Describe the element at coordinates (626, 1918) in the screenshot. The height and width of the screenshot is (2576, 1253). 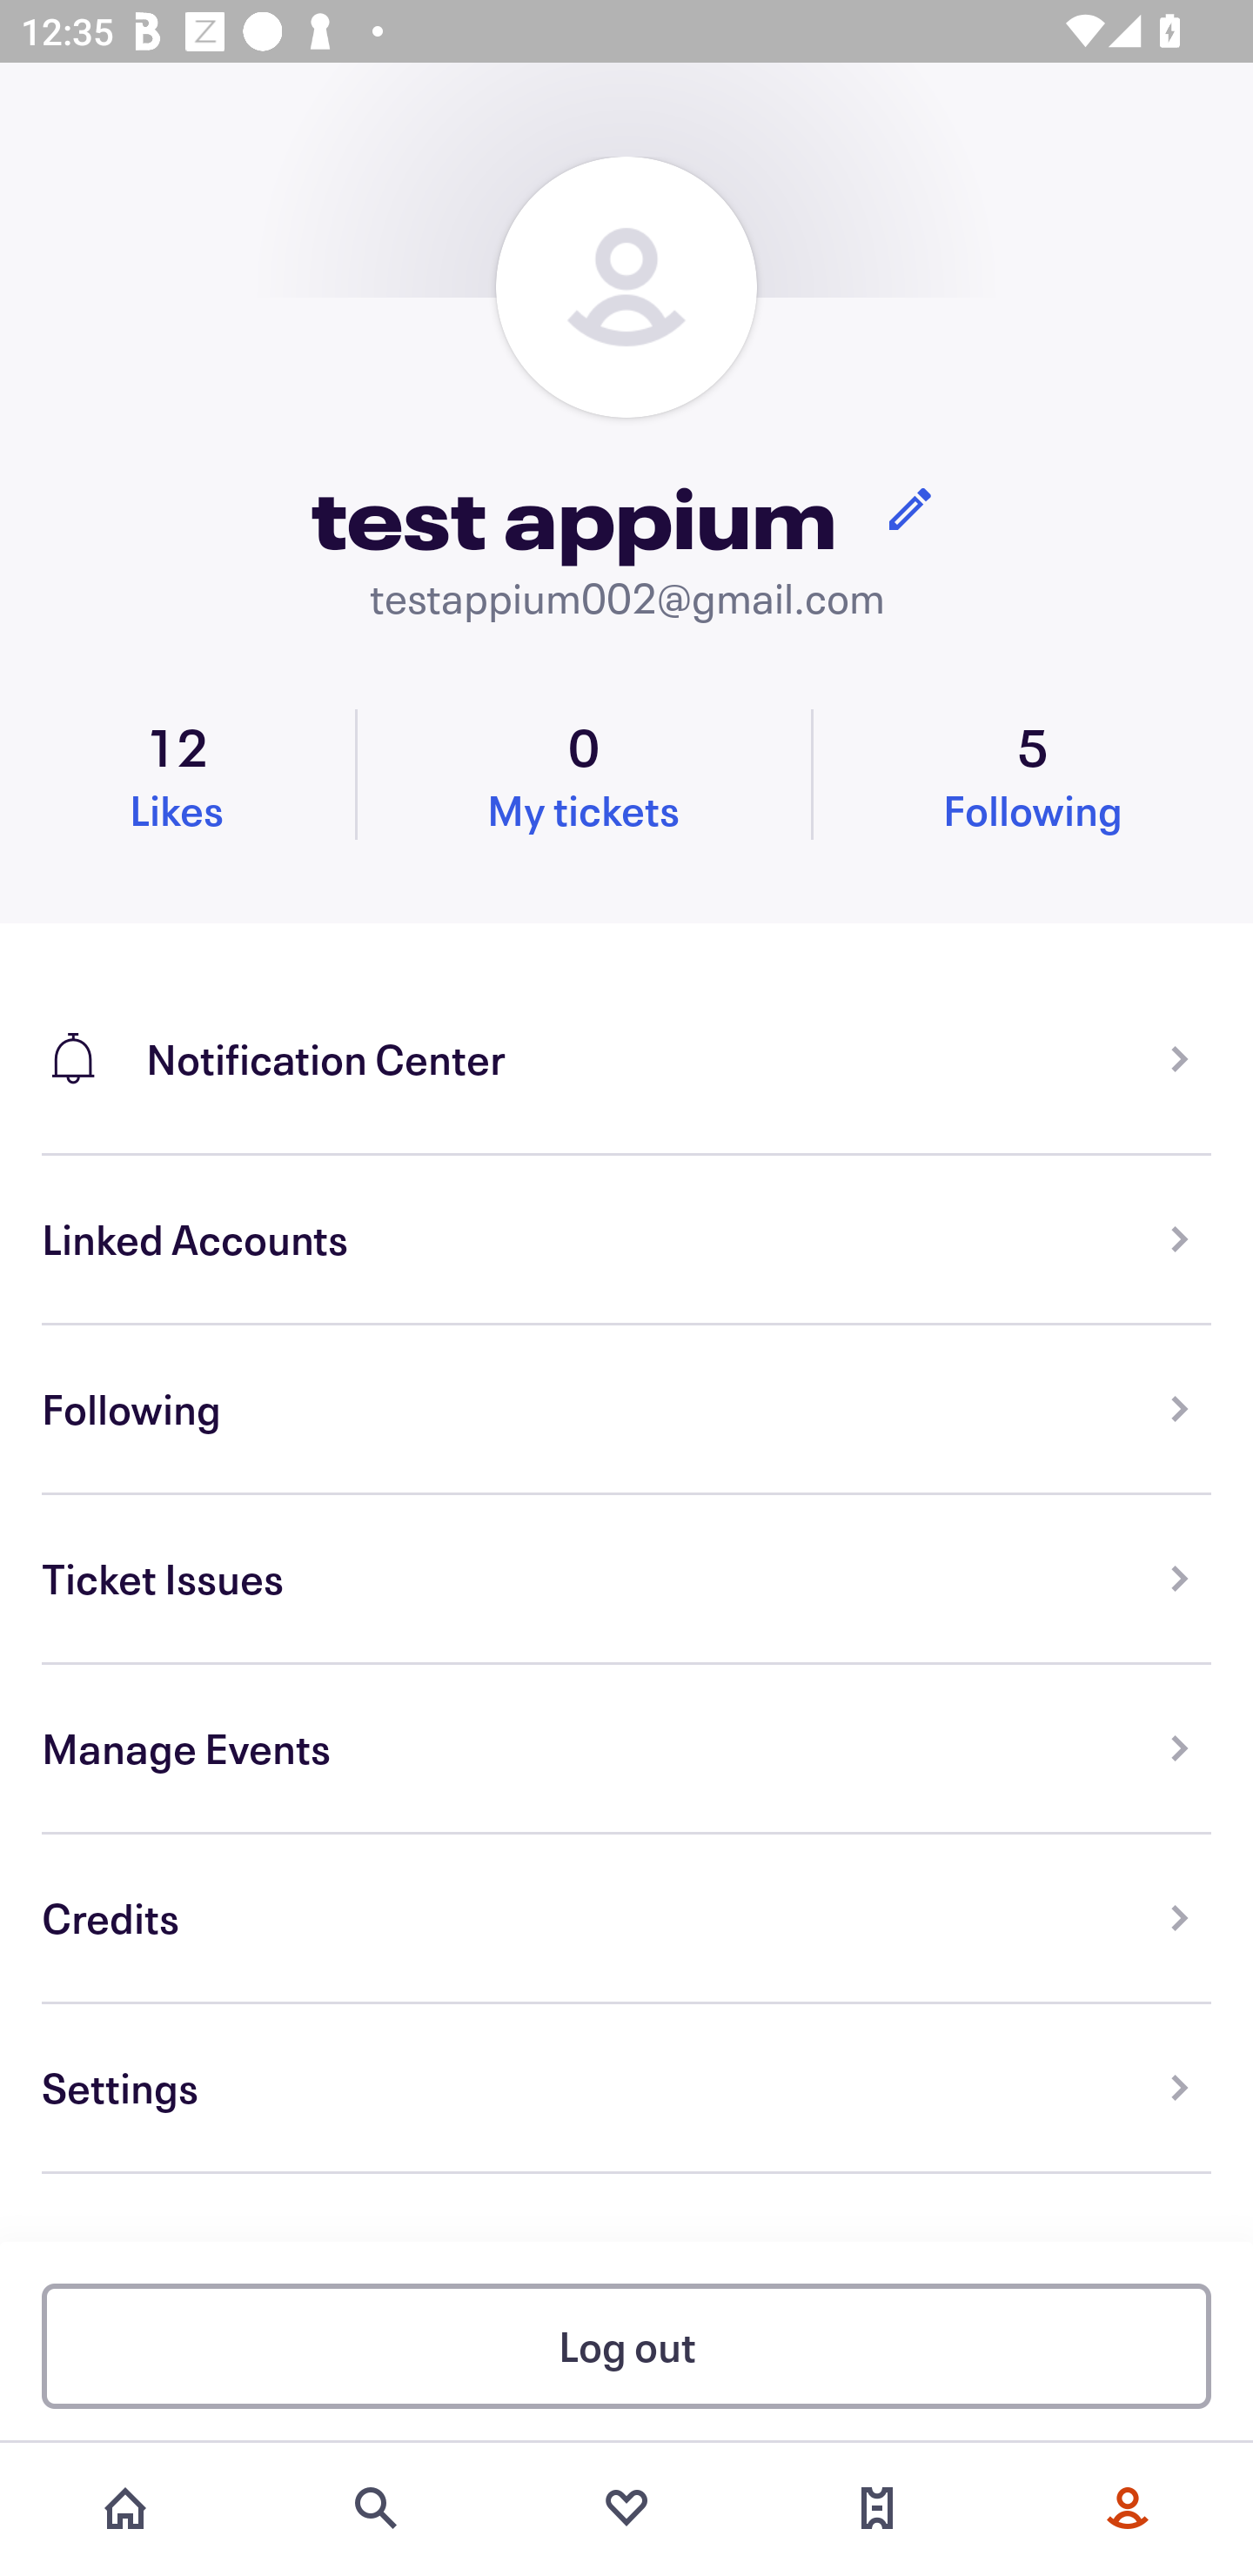
I see `Credits` at that location.